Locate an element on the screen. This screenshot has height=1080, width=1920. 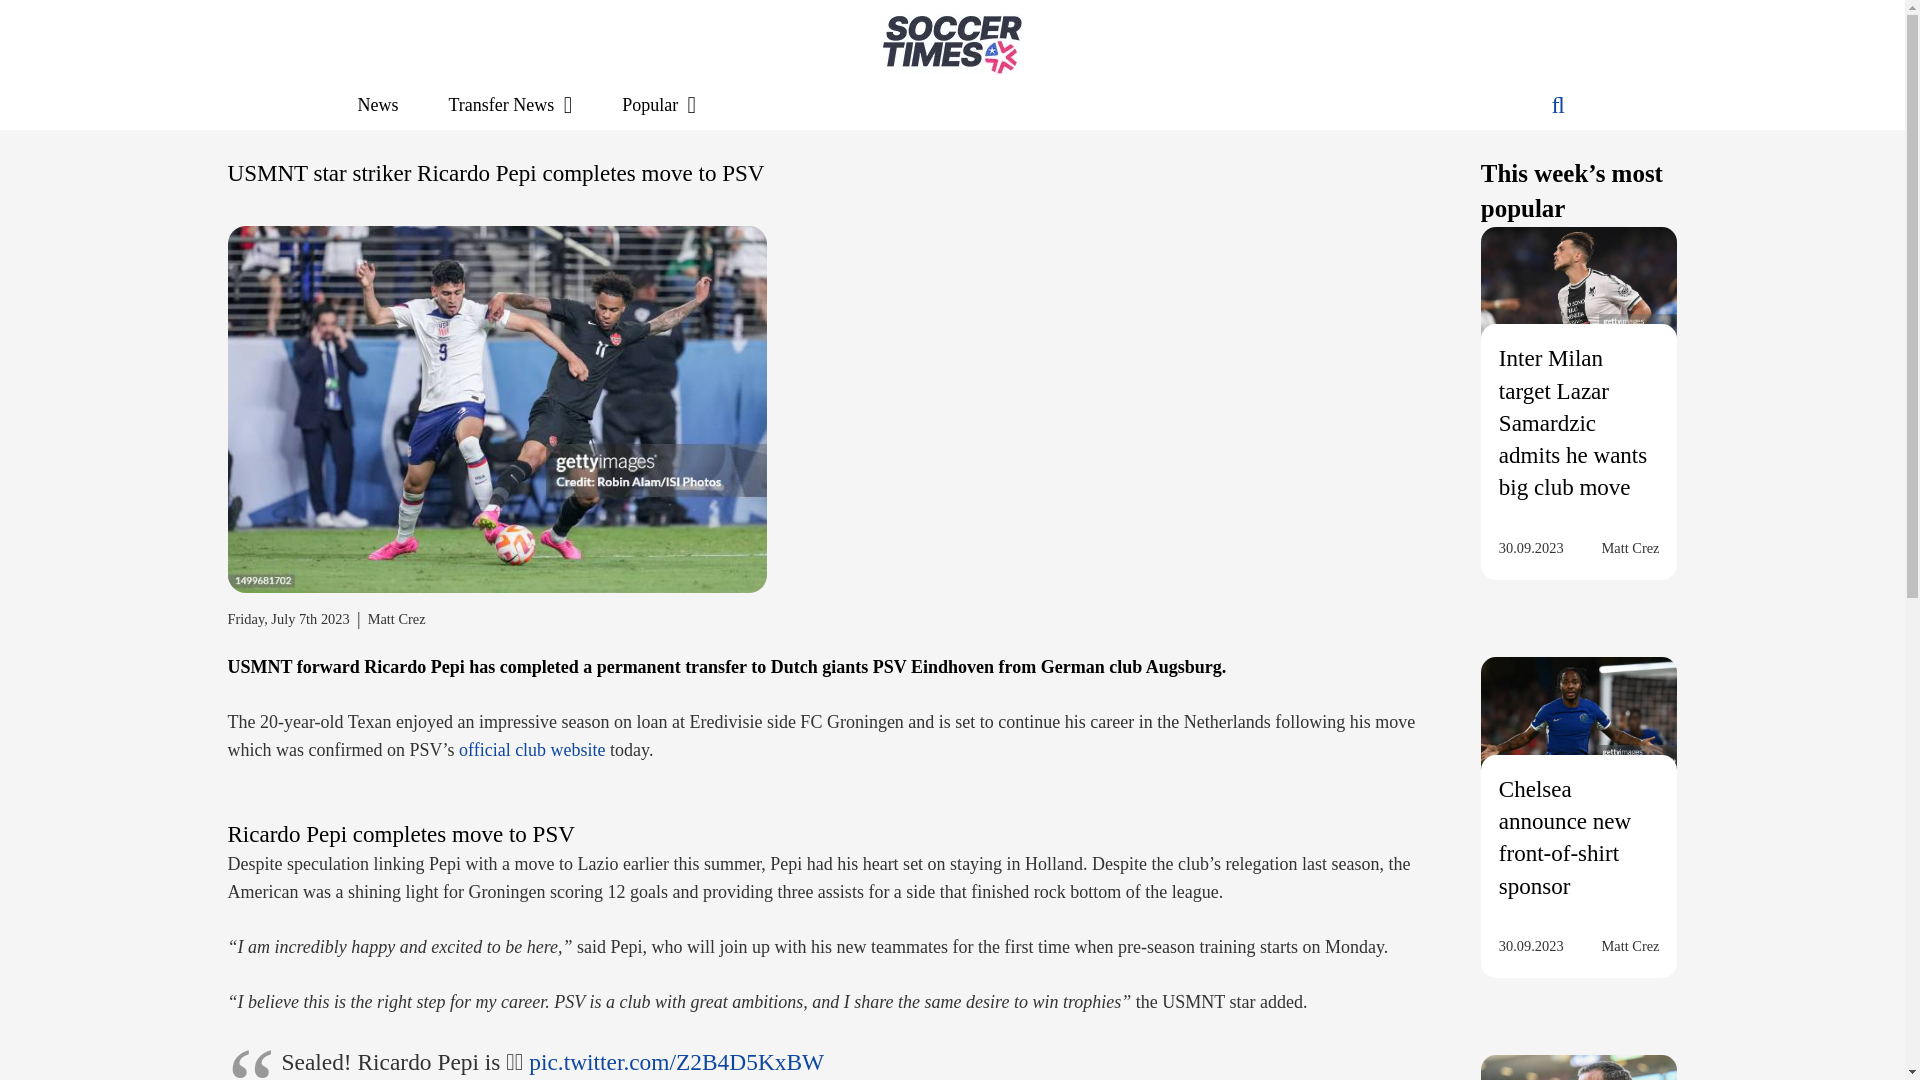
News is located at coordinates (377, 104).